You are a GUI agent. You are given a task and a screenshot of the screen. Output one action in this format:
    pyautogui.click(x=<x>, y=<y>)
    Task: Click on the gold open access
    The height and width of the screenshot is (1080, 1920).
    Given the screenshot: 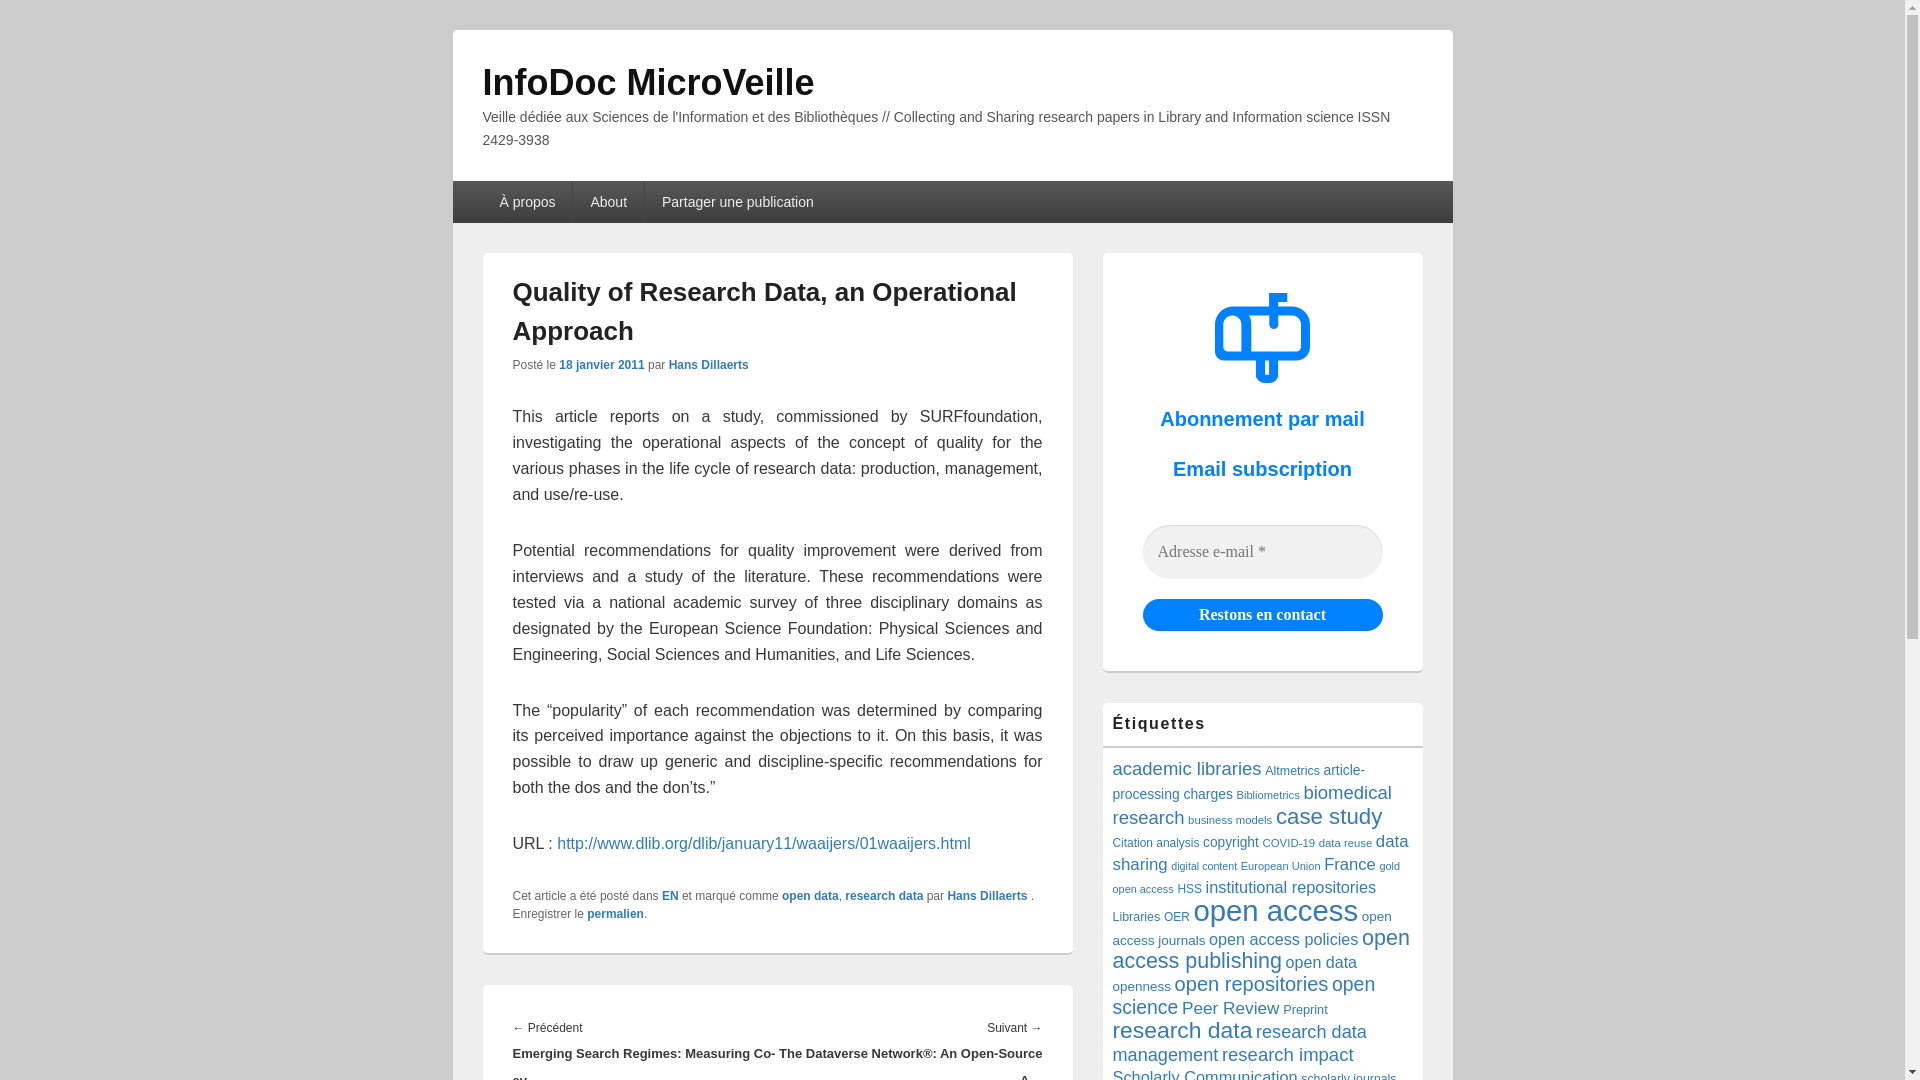 What is the action you would take?
    pyautogui.click(x=1255, y=877)
    